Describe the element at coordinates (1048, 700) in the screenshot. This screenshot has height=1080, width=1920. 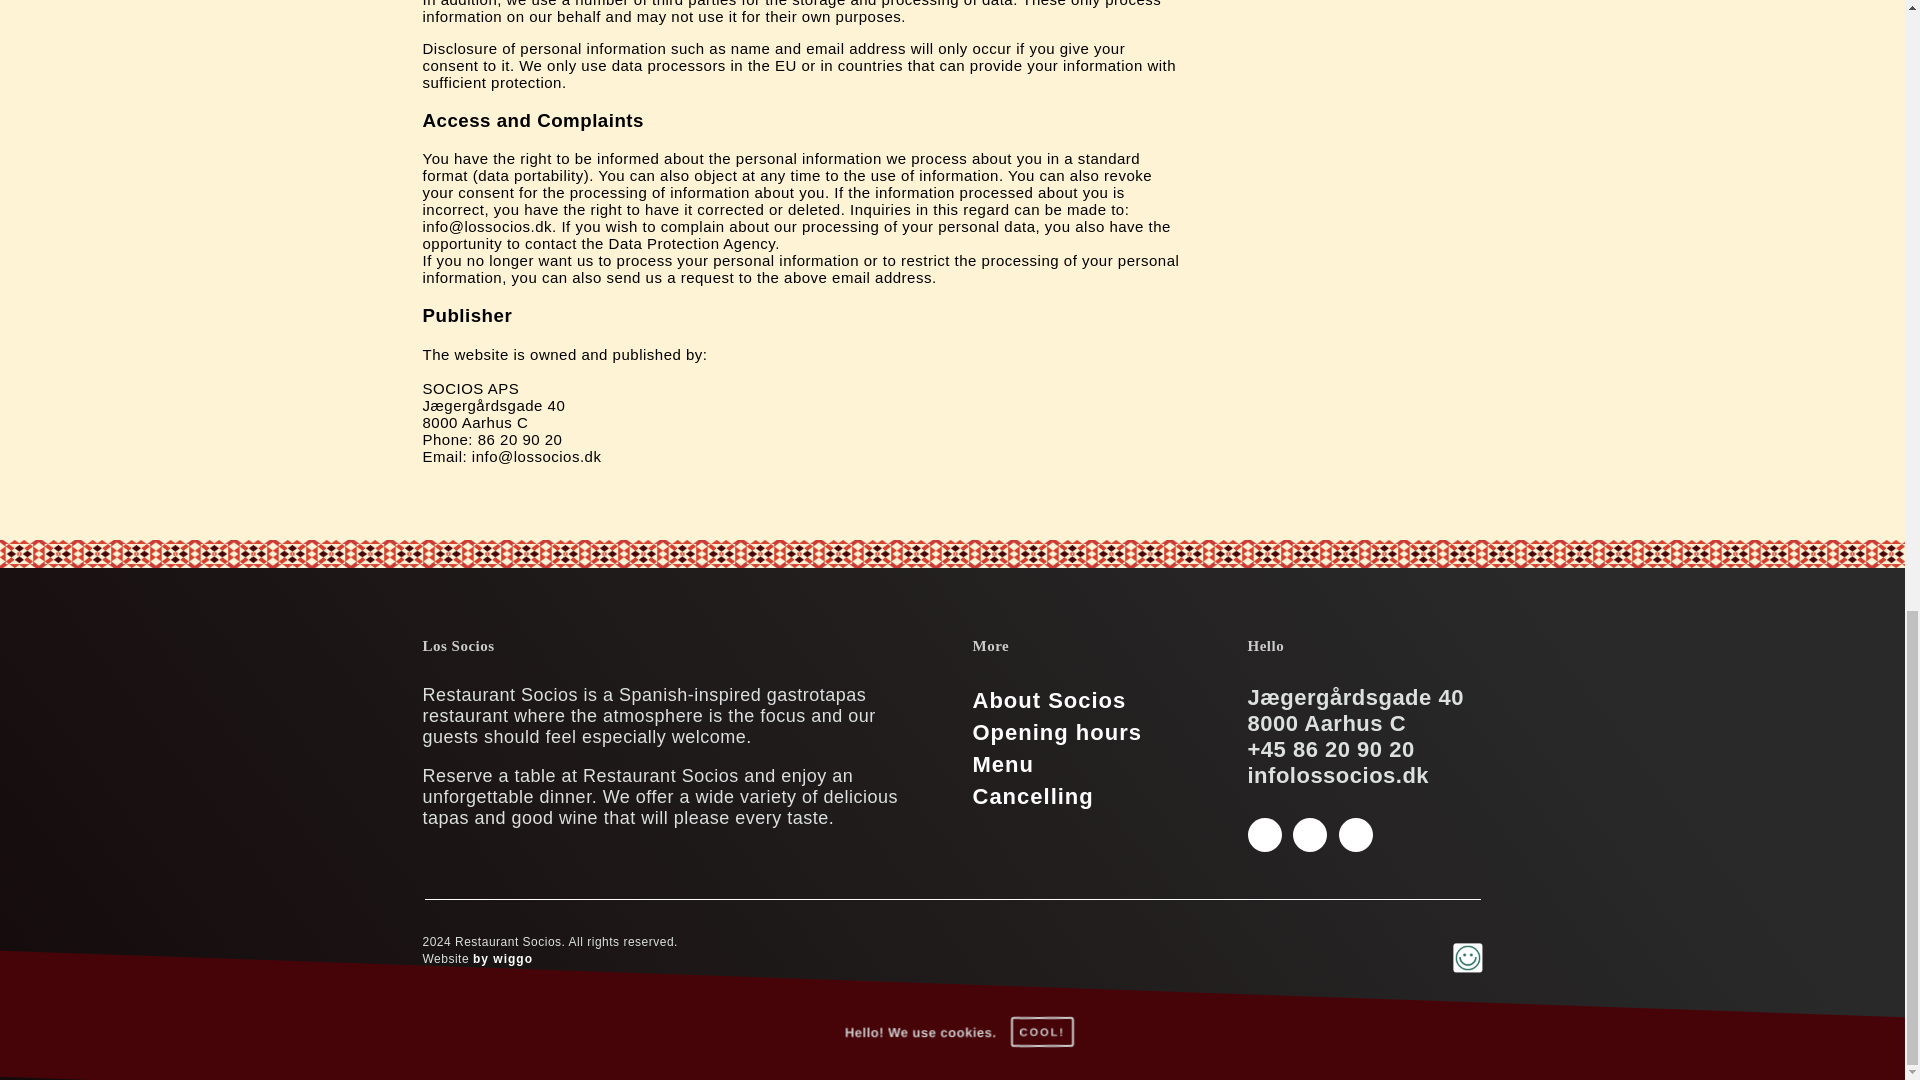
I see `About Socios` at that location.